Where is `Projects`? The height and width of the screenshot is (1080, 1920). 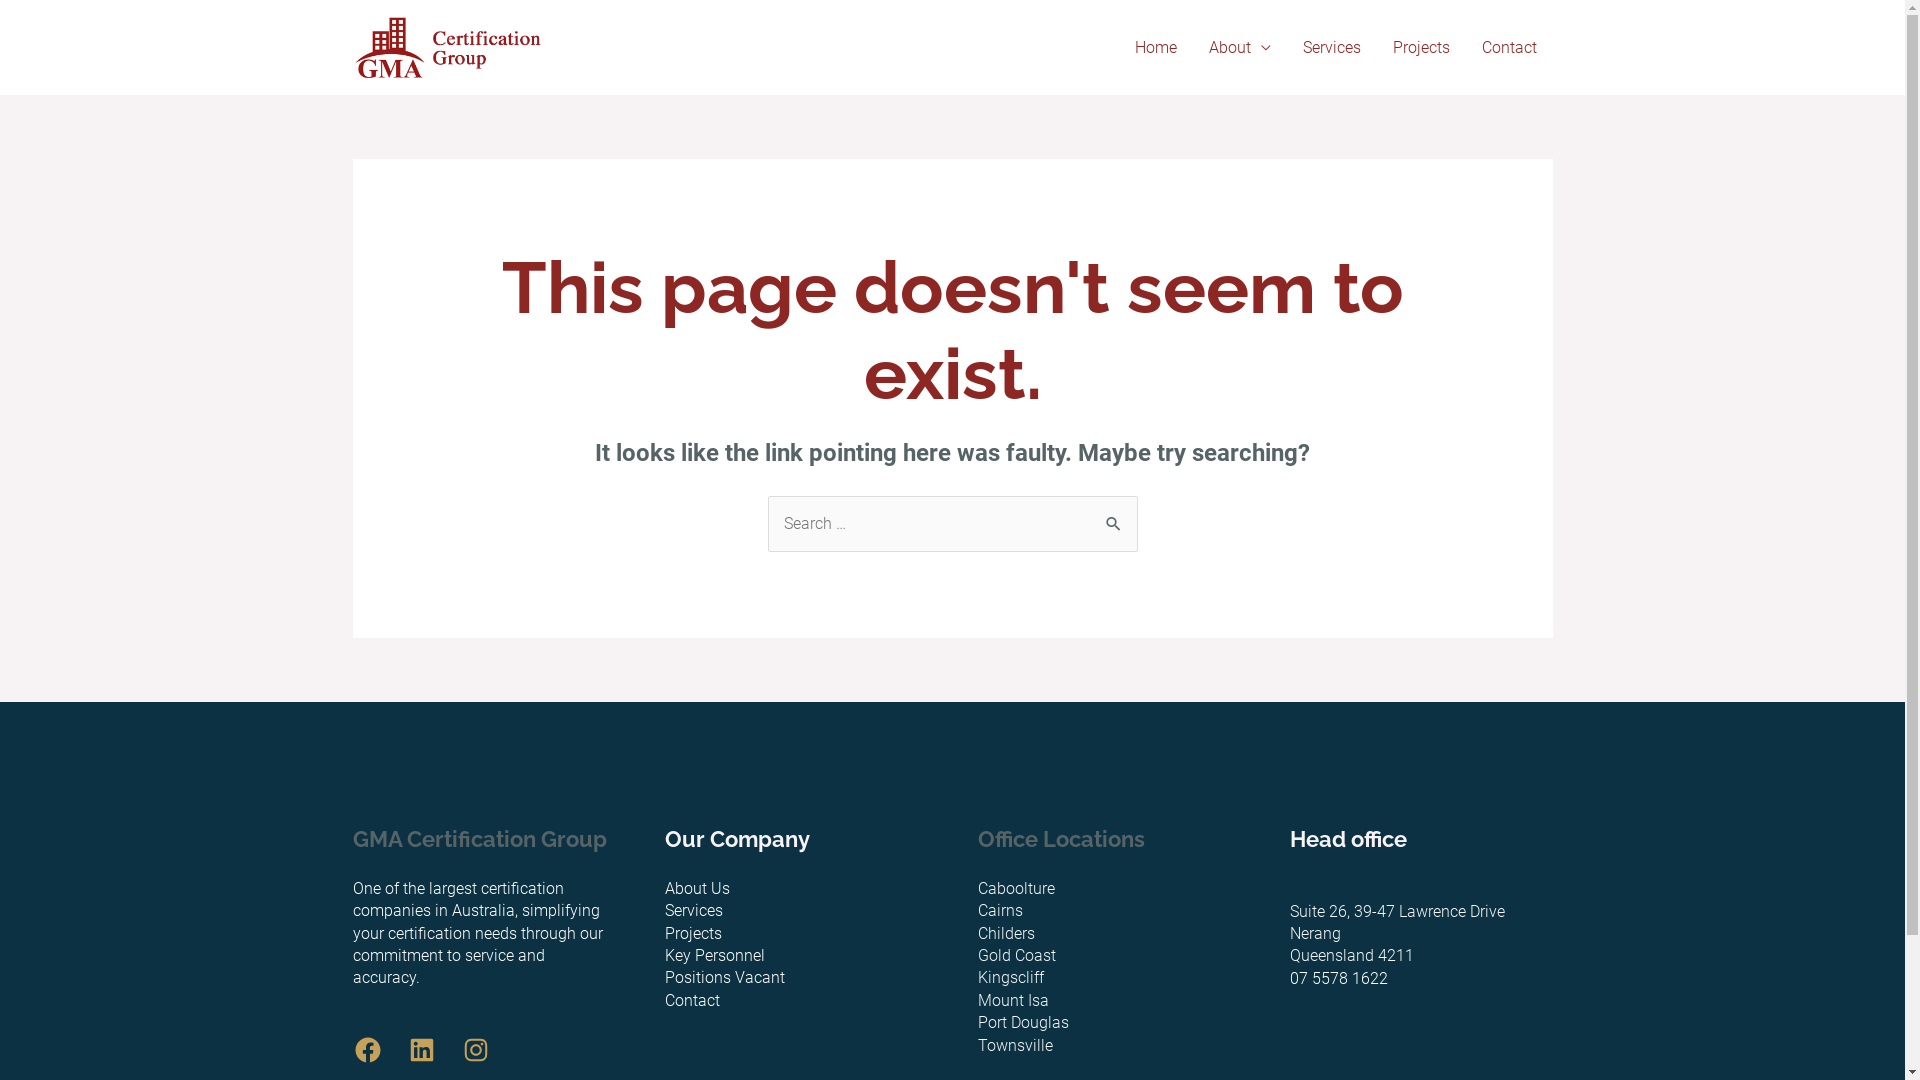
Projects is located at coordinates (1420, 48).